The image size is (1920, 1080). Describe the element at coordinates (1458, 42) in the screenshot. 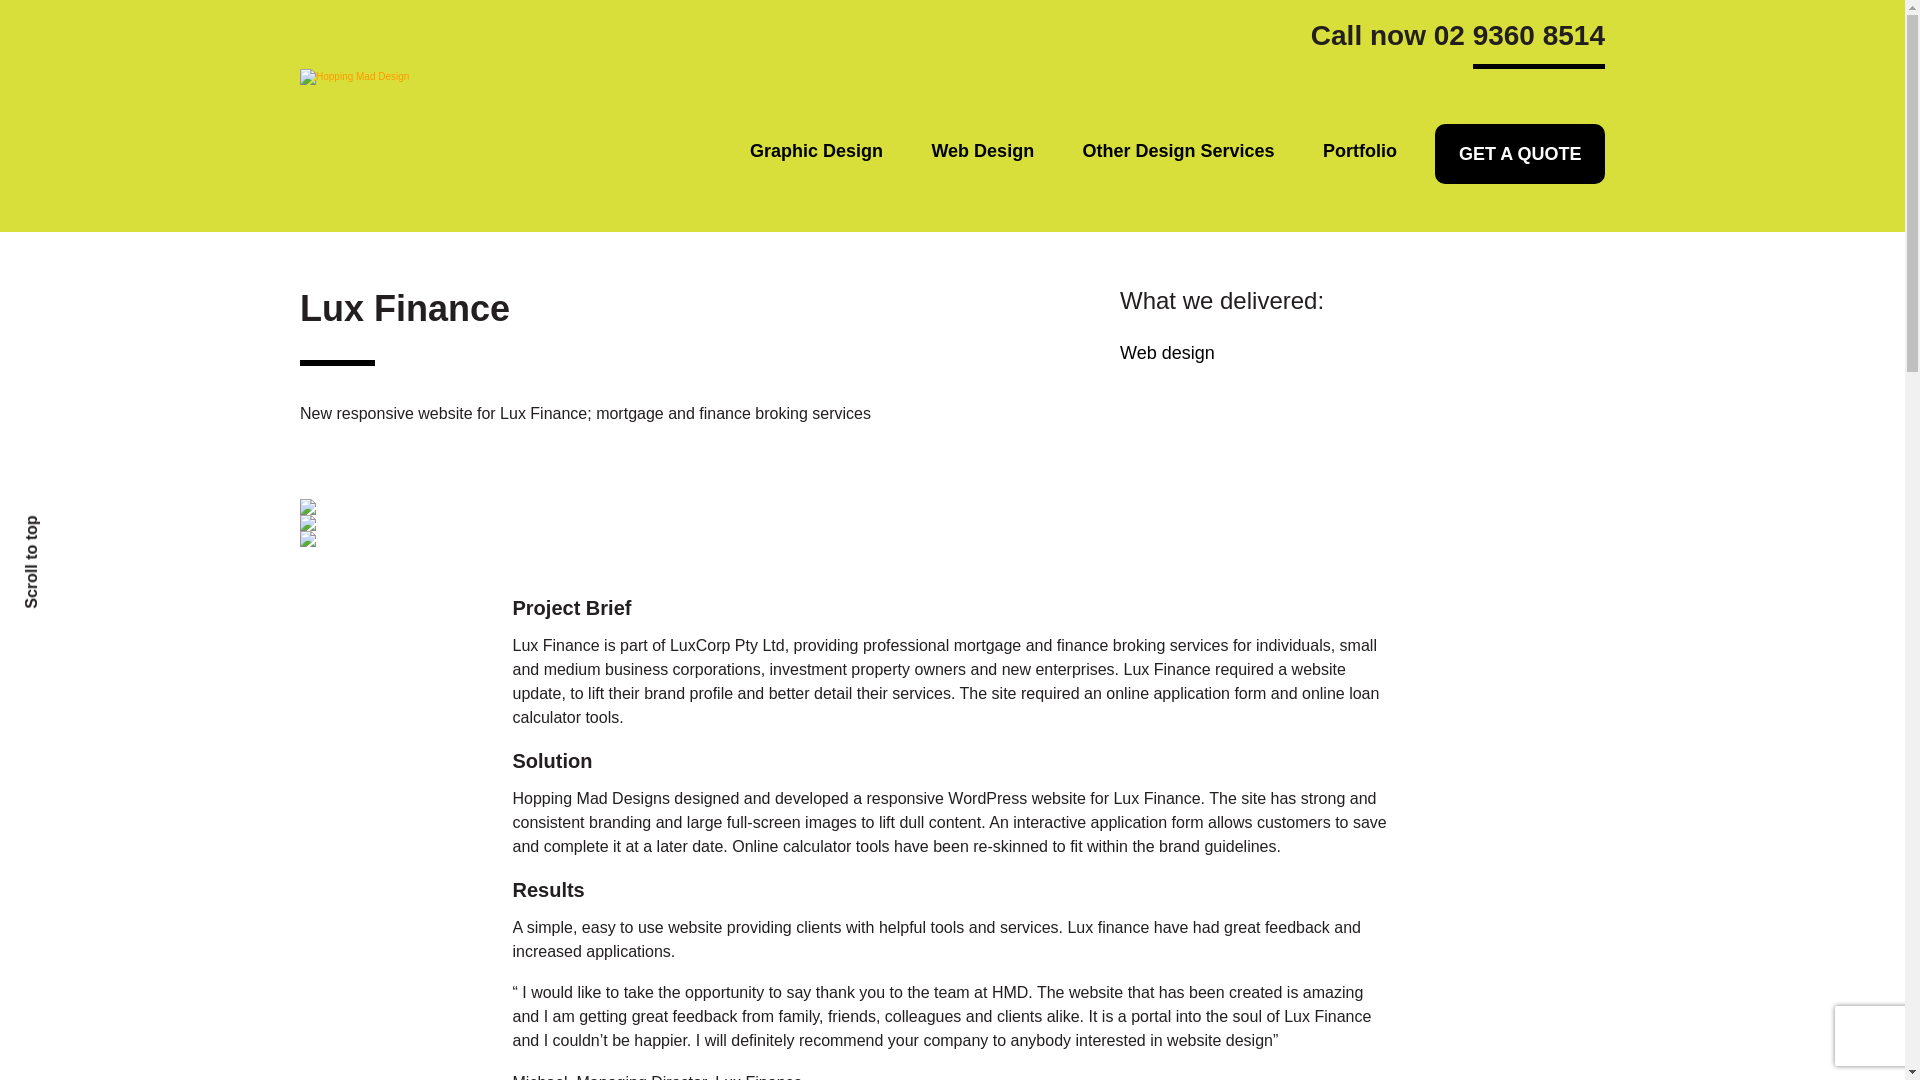

I see `Call now 02 9360 8514` at that location.